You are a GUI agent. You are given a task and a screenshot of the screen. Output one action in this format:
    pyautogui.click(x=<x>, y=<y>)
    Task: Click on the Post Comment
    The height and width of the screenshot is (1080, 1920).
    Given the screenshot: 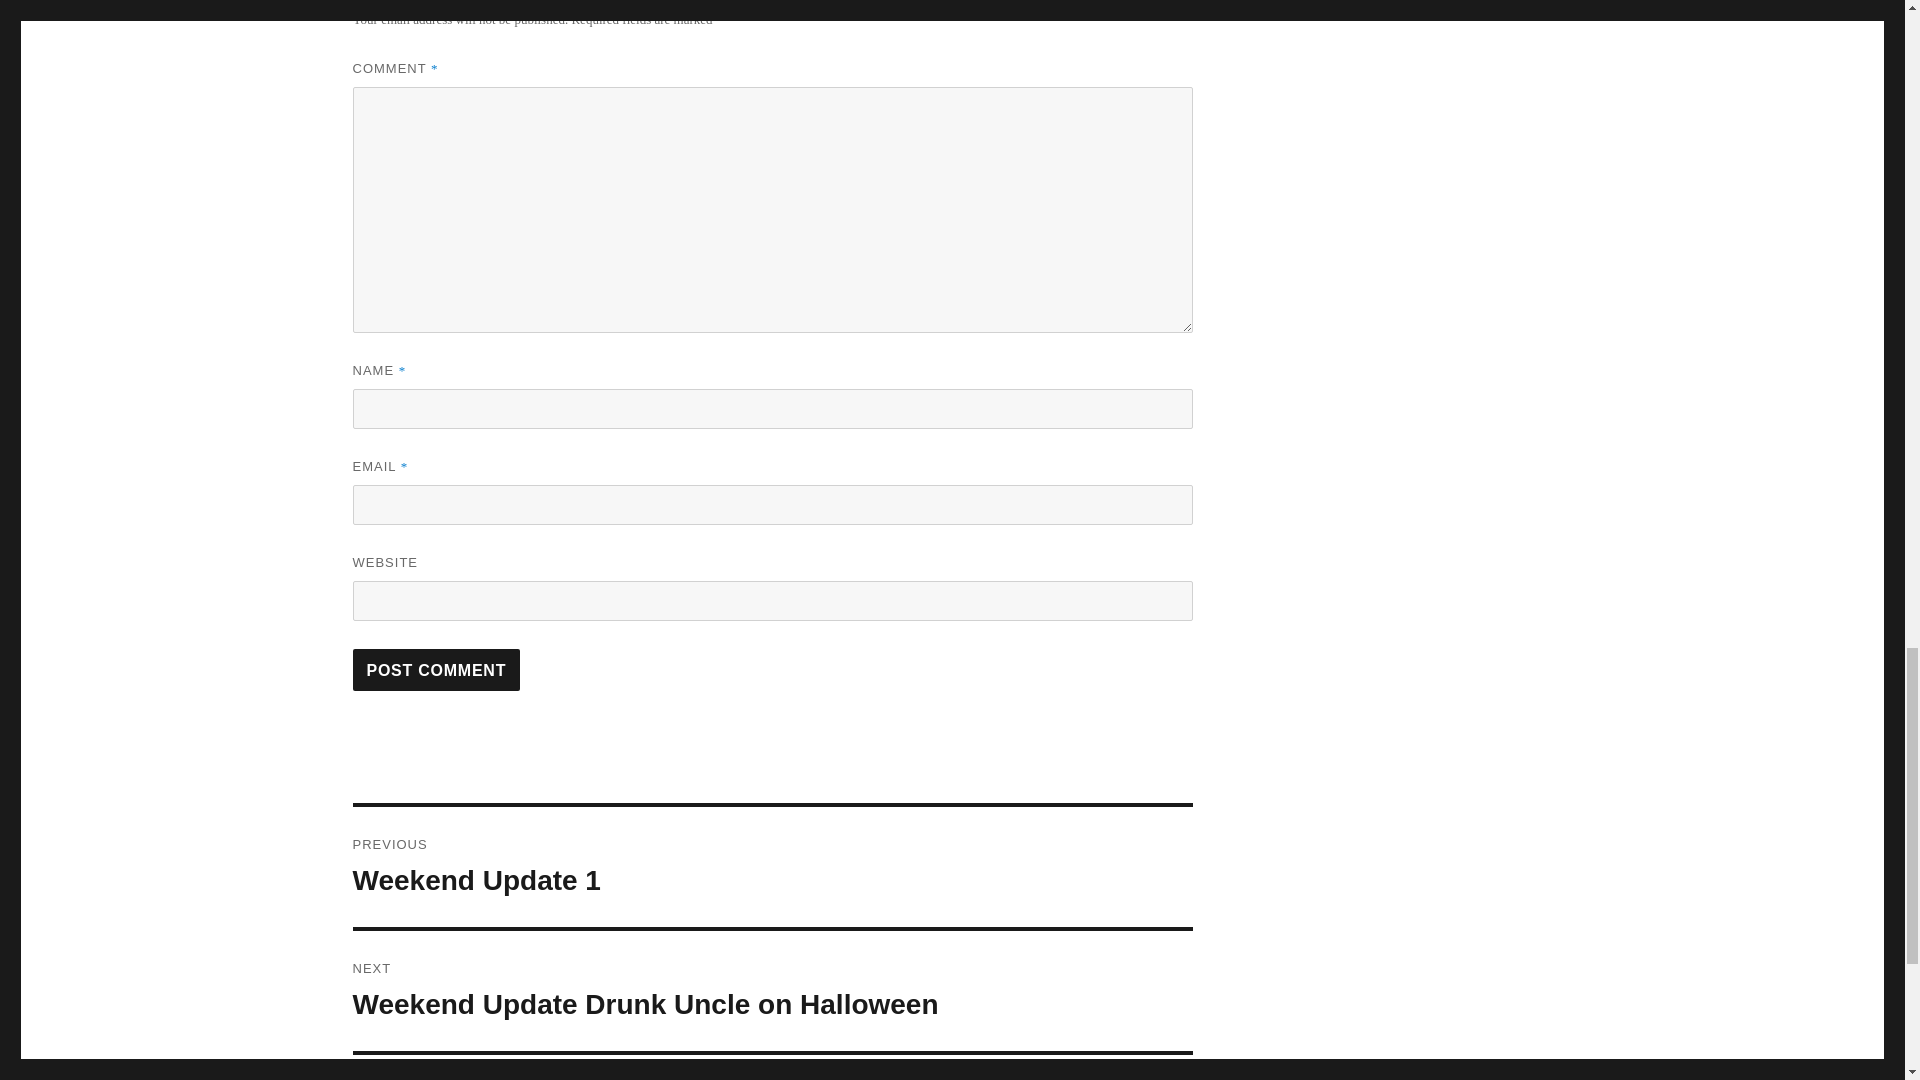 What is the action you would take?
    pyautogui.click(x=436, y=670)
    